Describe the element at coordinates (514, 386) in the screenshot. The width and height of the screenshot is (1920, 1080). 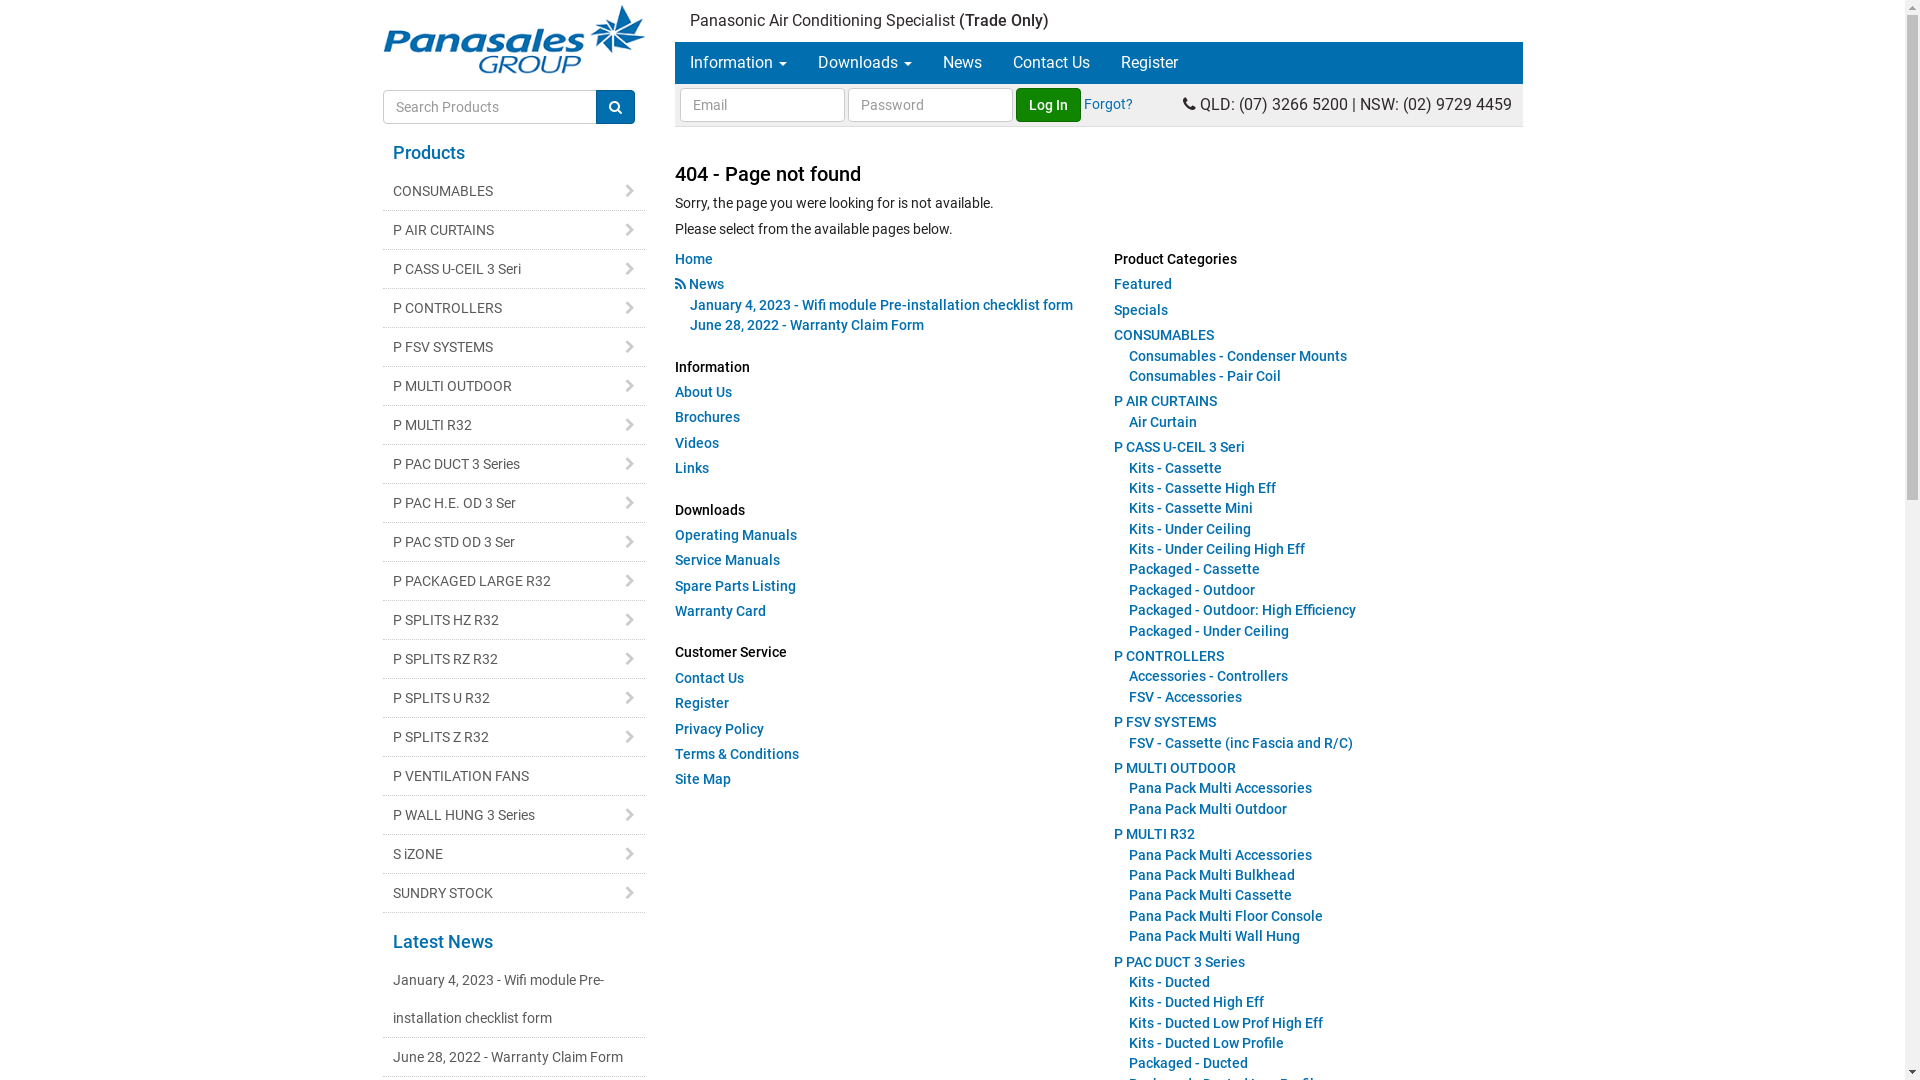
I see `P MULTI OUTDOOR` at that location.